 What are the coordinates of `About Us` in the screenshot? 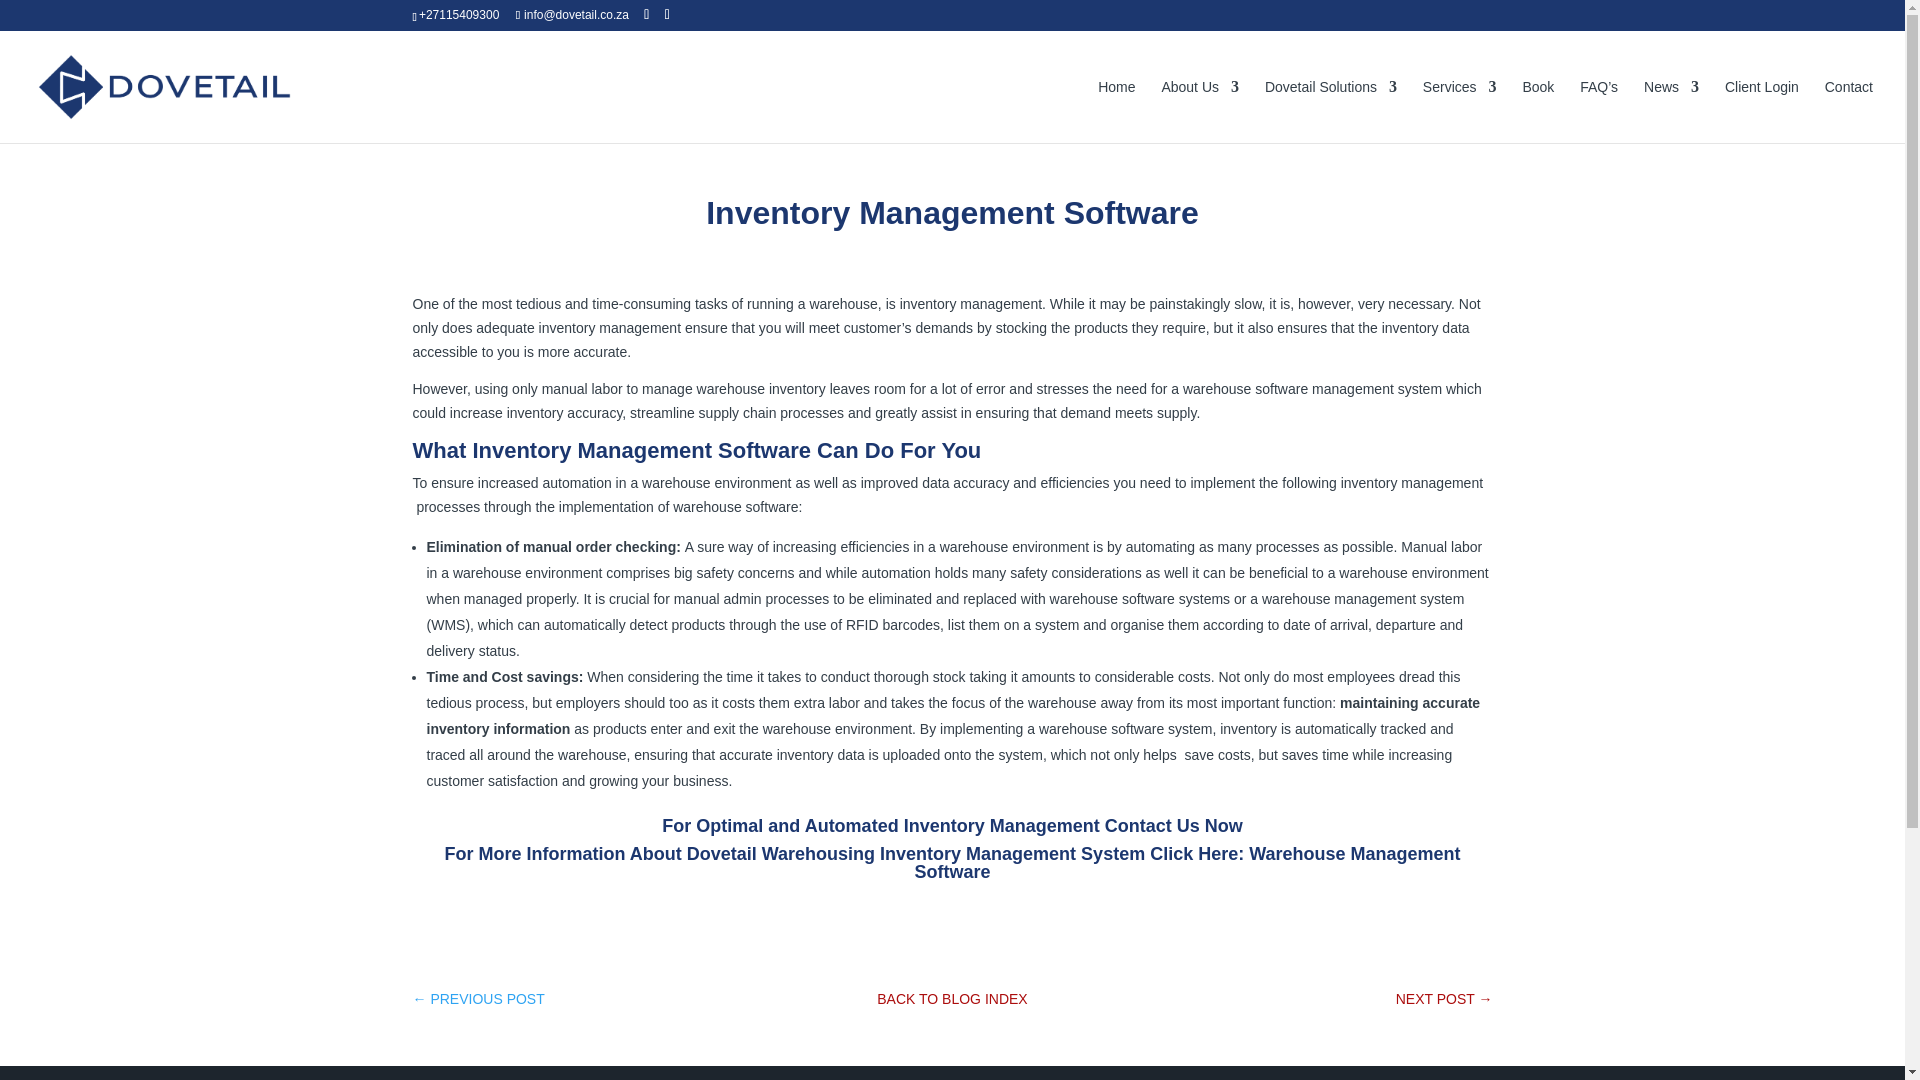 It's located at (1200, 110).